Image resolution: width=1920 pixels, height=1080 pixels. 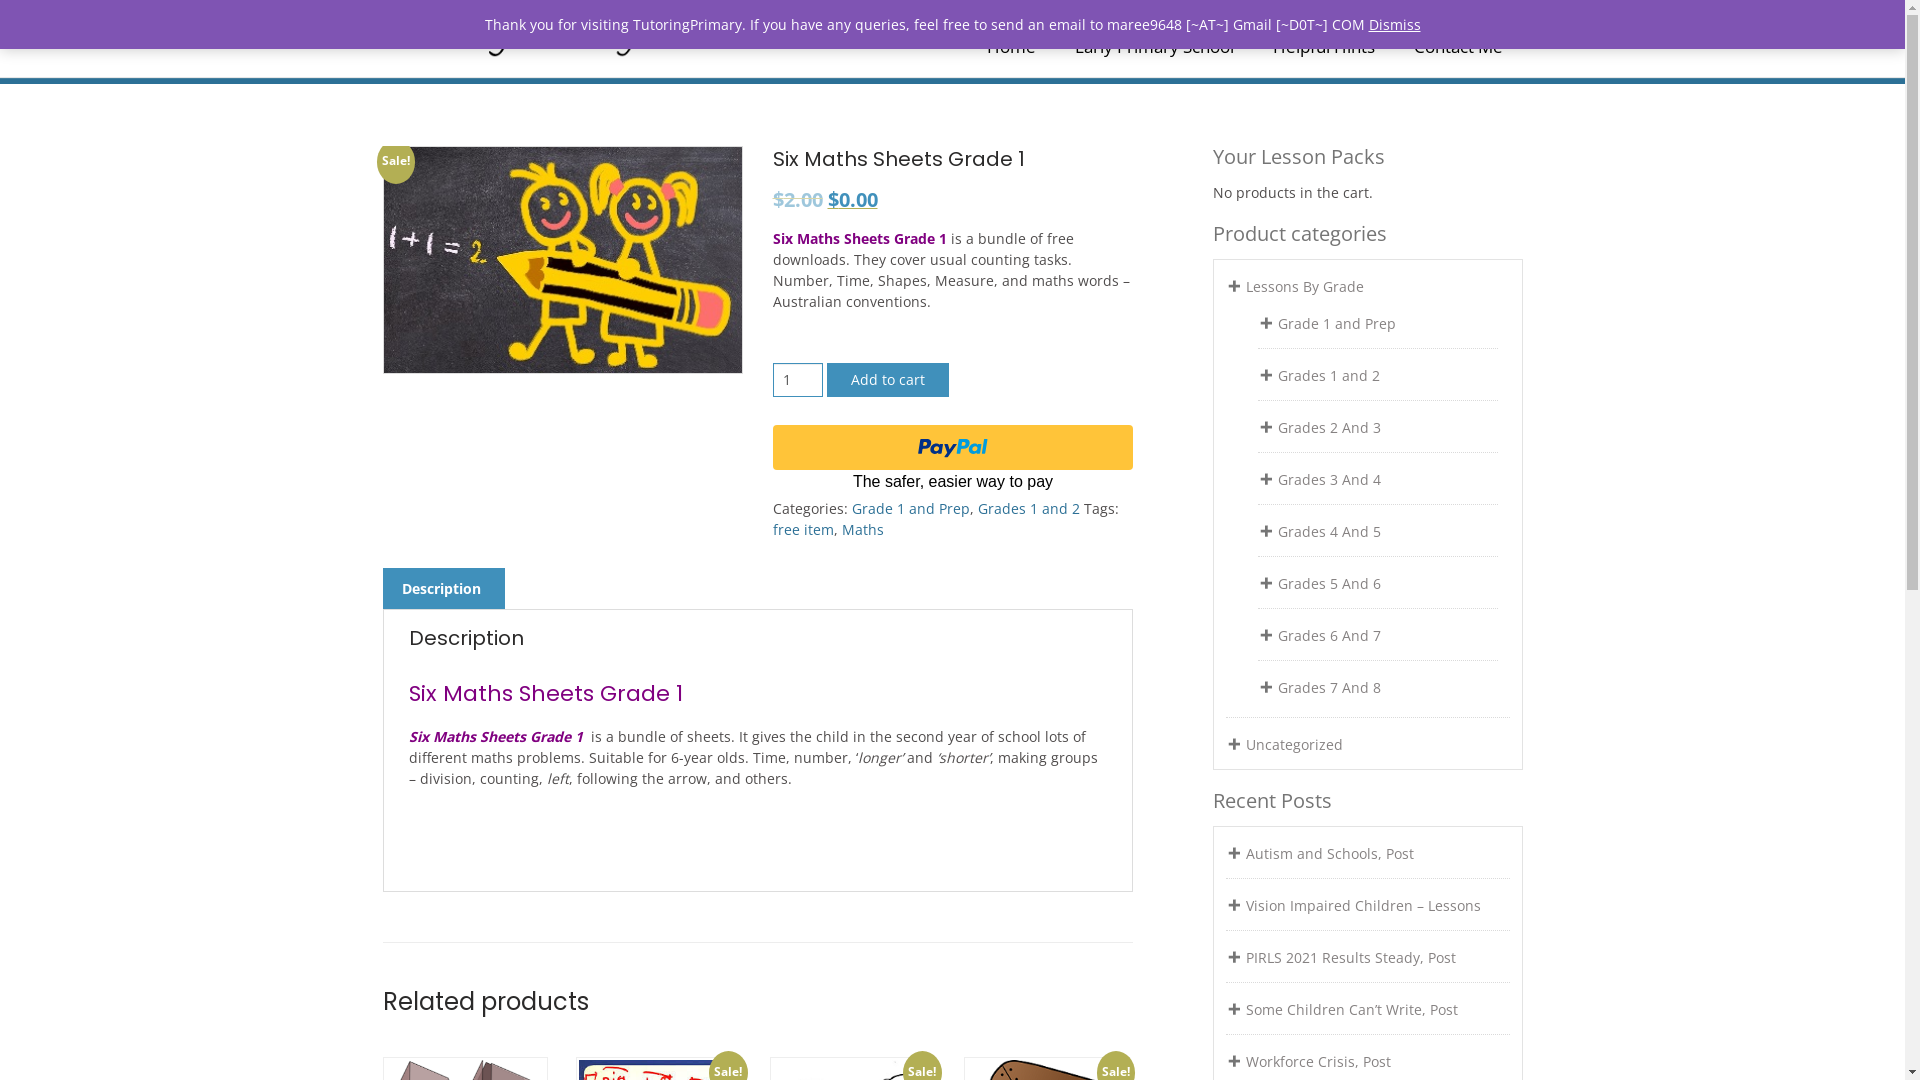 I want to click on Uncategorized, so click(x=1294, y=744).